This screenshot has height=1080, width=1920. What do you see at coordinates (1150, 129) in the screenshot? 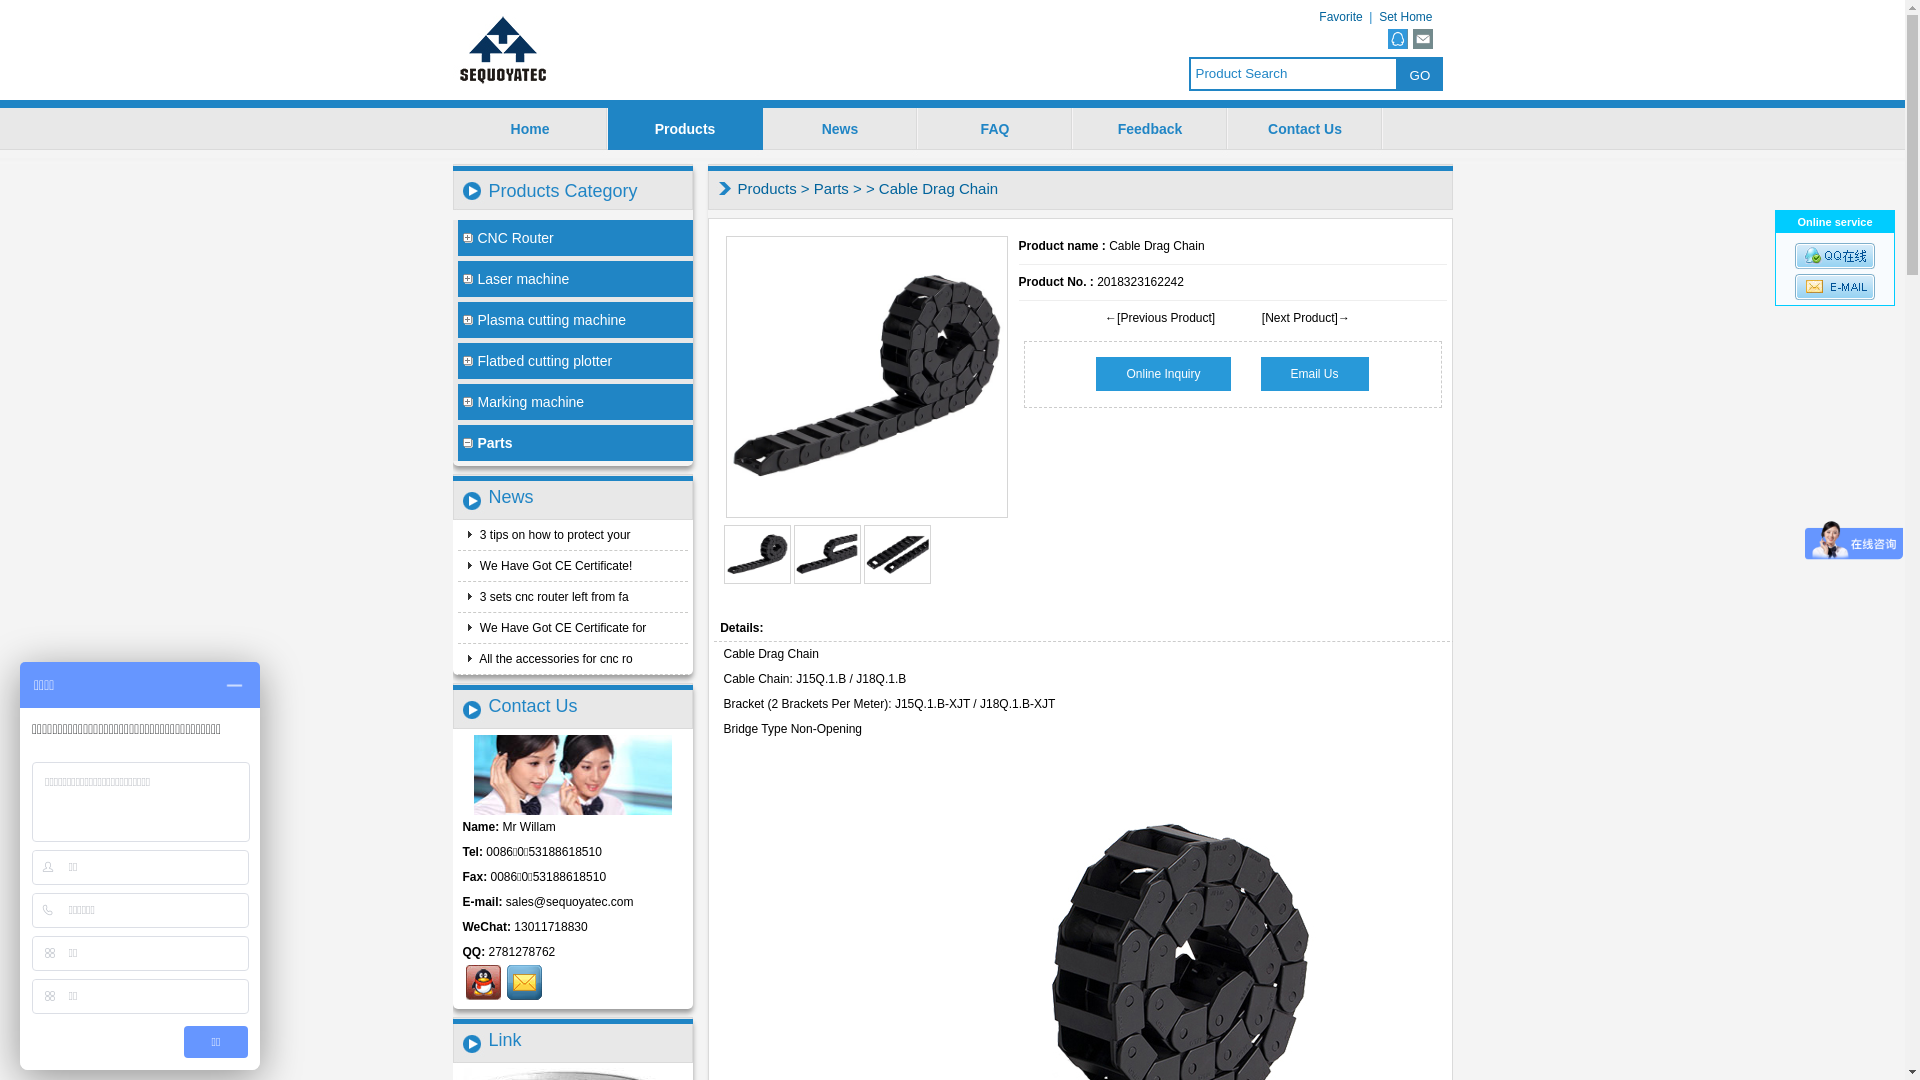
I see `Feedback` at bounding box center [1150, 129].